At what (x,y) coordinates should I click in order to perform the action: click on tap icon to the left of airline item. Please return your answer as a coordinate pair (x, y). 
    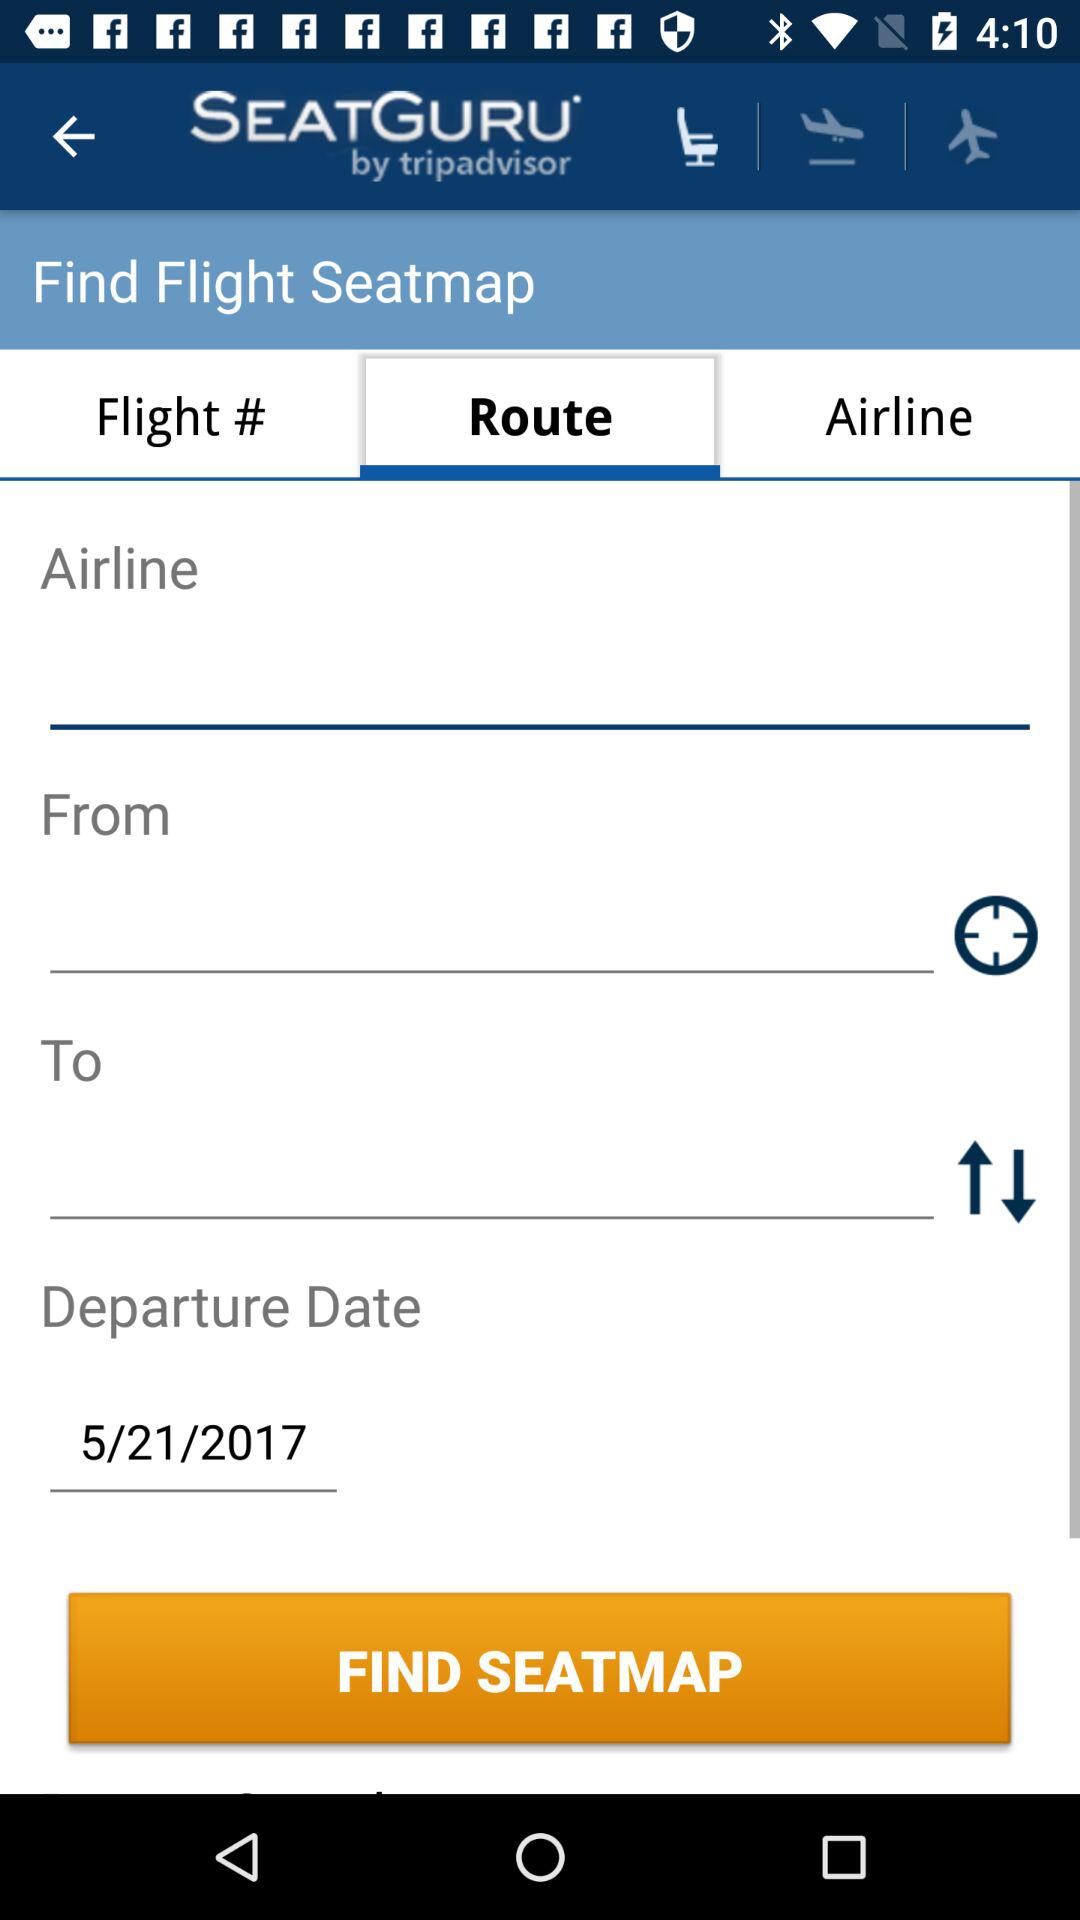
    Looking at the image, I should click on (540, 414).